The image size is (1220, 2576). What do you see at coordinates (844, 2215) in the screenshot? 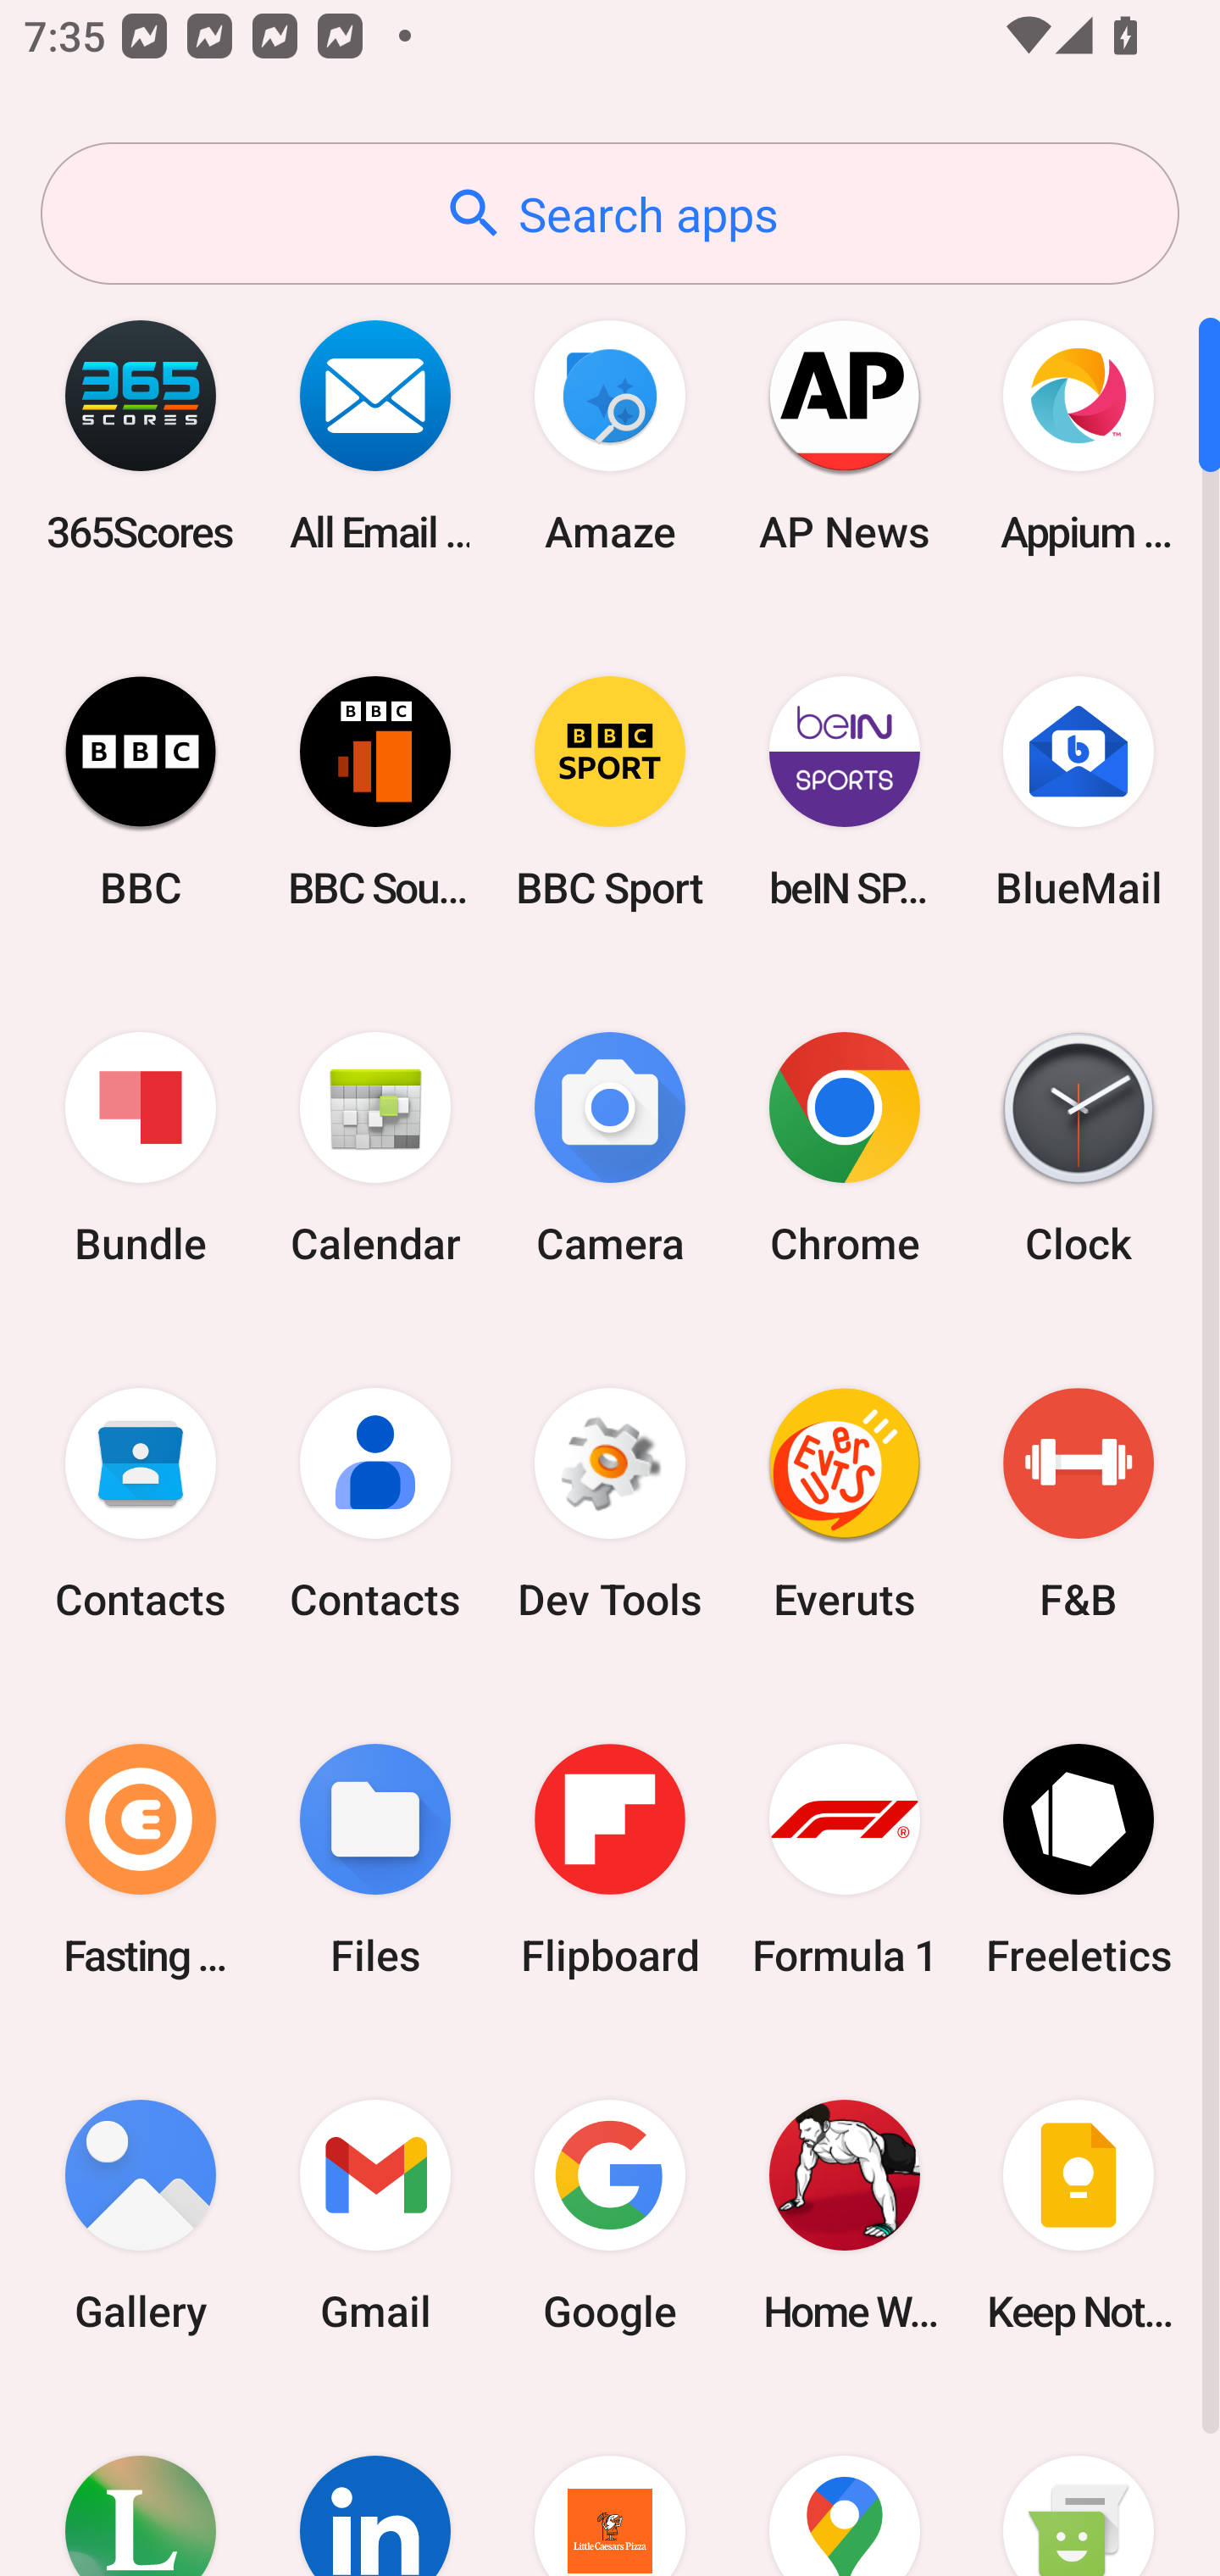
I see `Home Workout` at bounding box center [844, 2215].